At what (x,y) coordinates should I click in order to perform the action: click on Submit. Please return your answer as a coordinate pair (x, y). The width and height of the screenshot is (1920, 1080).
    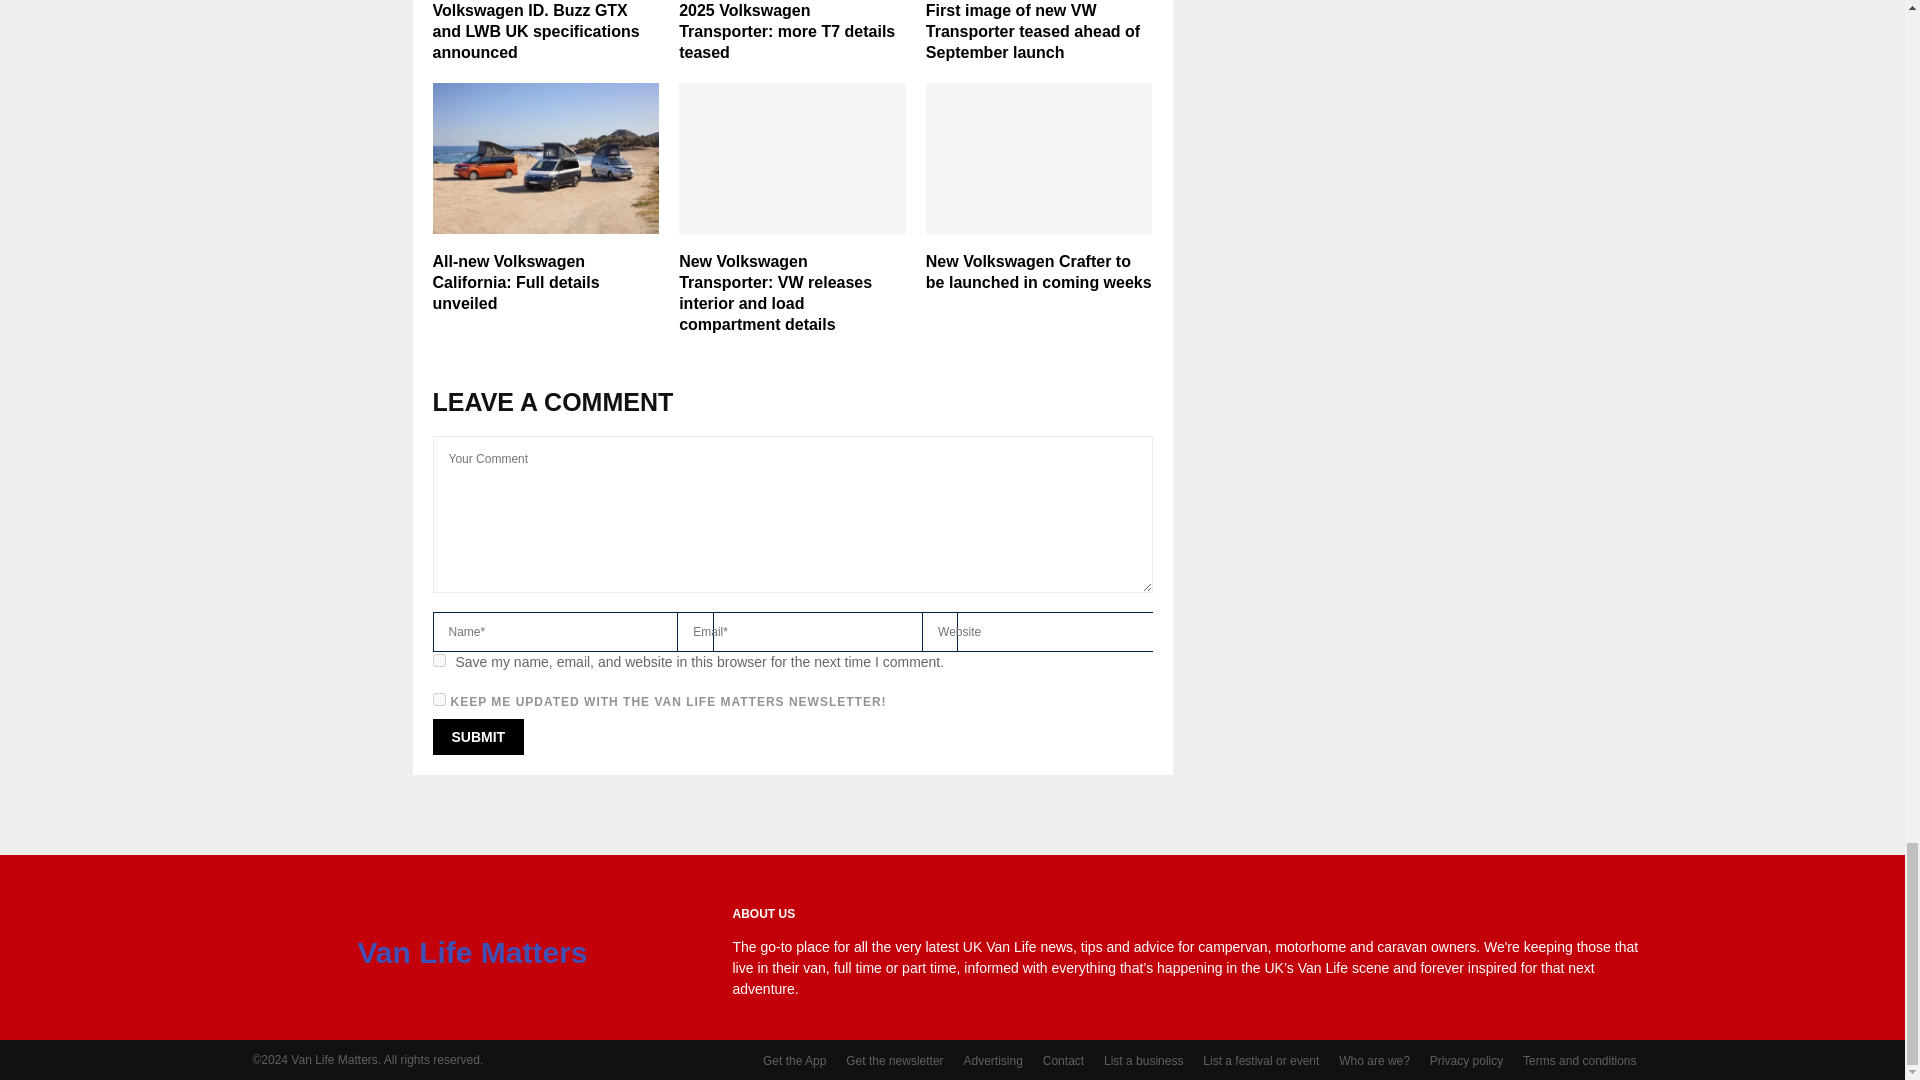
    Looking at the image, I should click on (478, 736).